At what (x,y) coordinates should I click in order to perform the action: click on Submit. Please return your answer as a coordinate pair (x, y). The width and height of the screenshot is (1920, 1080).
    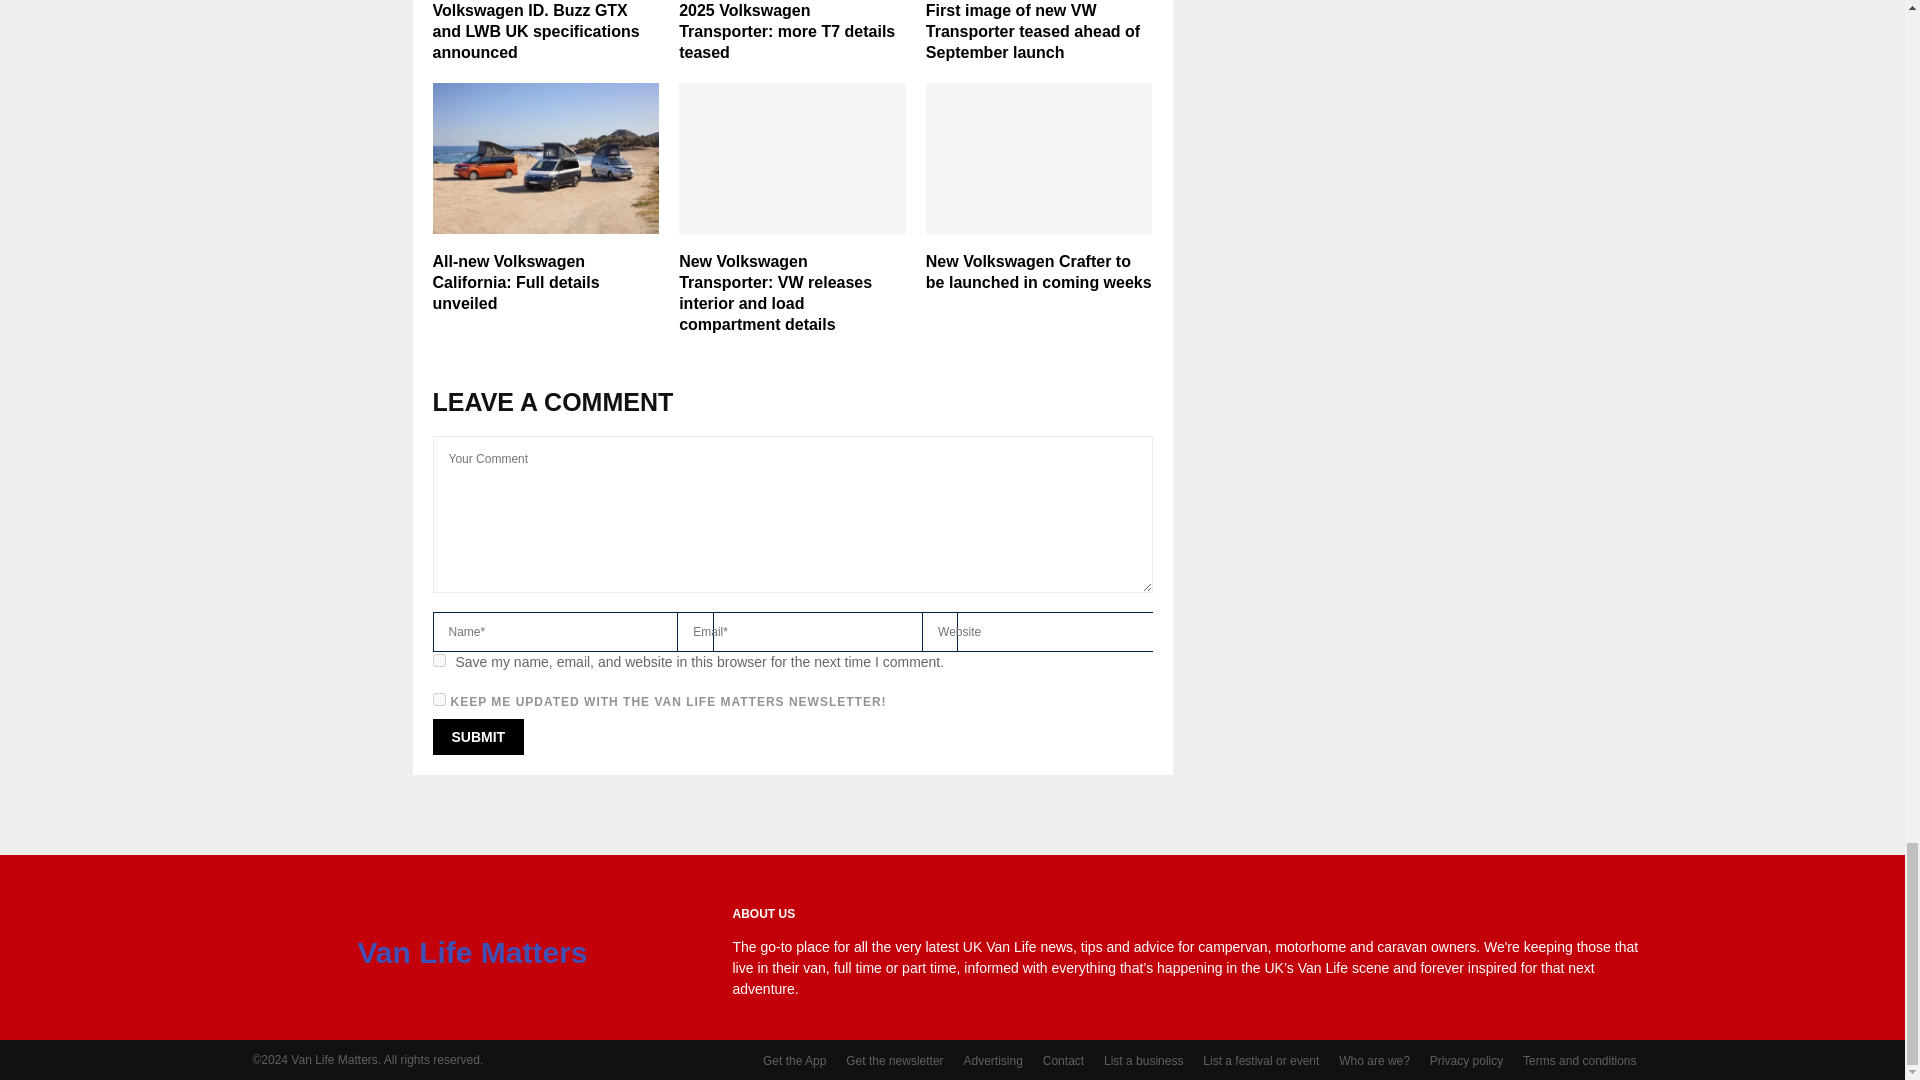
    Looking at the image, I should click on (478, 736).